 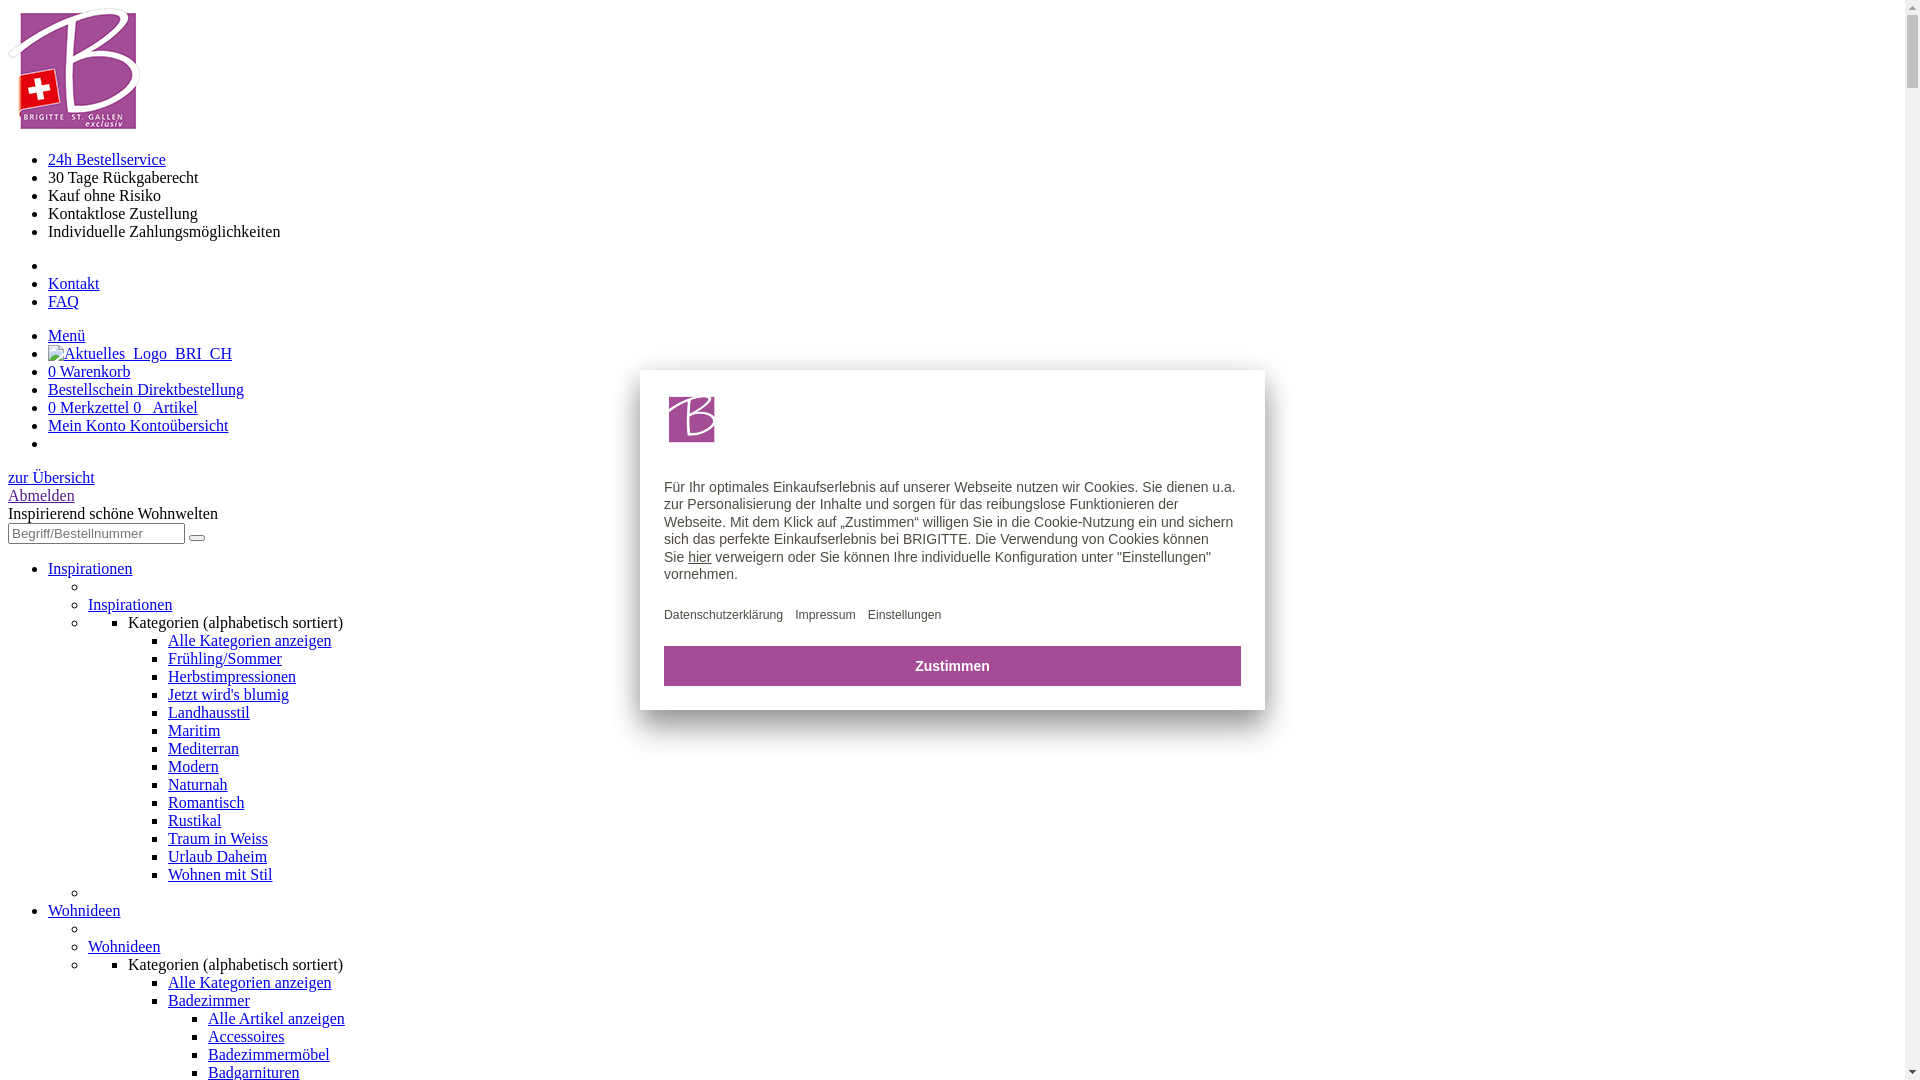 What do you see at coordinates (250, 640) in the screenshot?
I see `Alle Kategorien anzeigen` at bounding box center [250, 640].